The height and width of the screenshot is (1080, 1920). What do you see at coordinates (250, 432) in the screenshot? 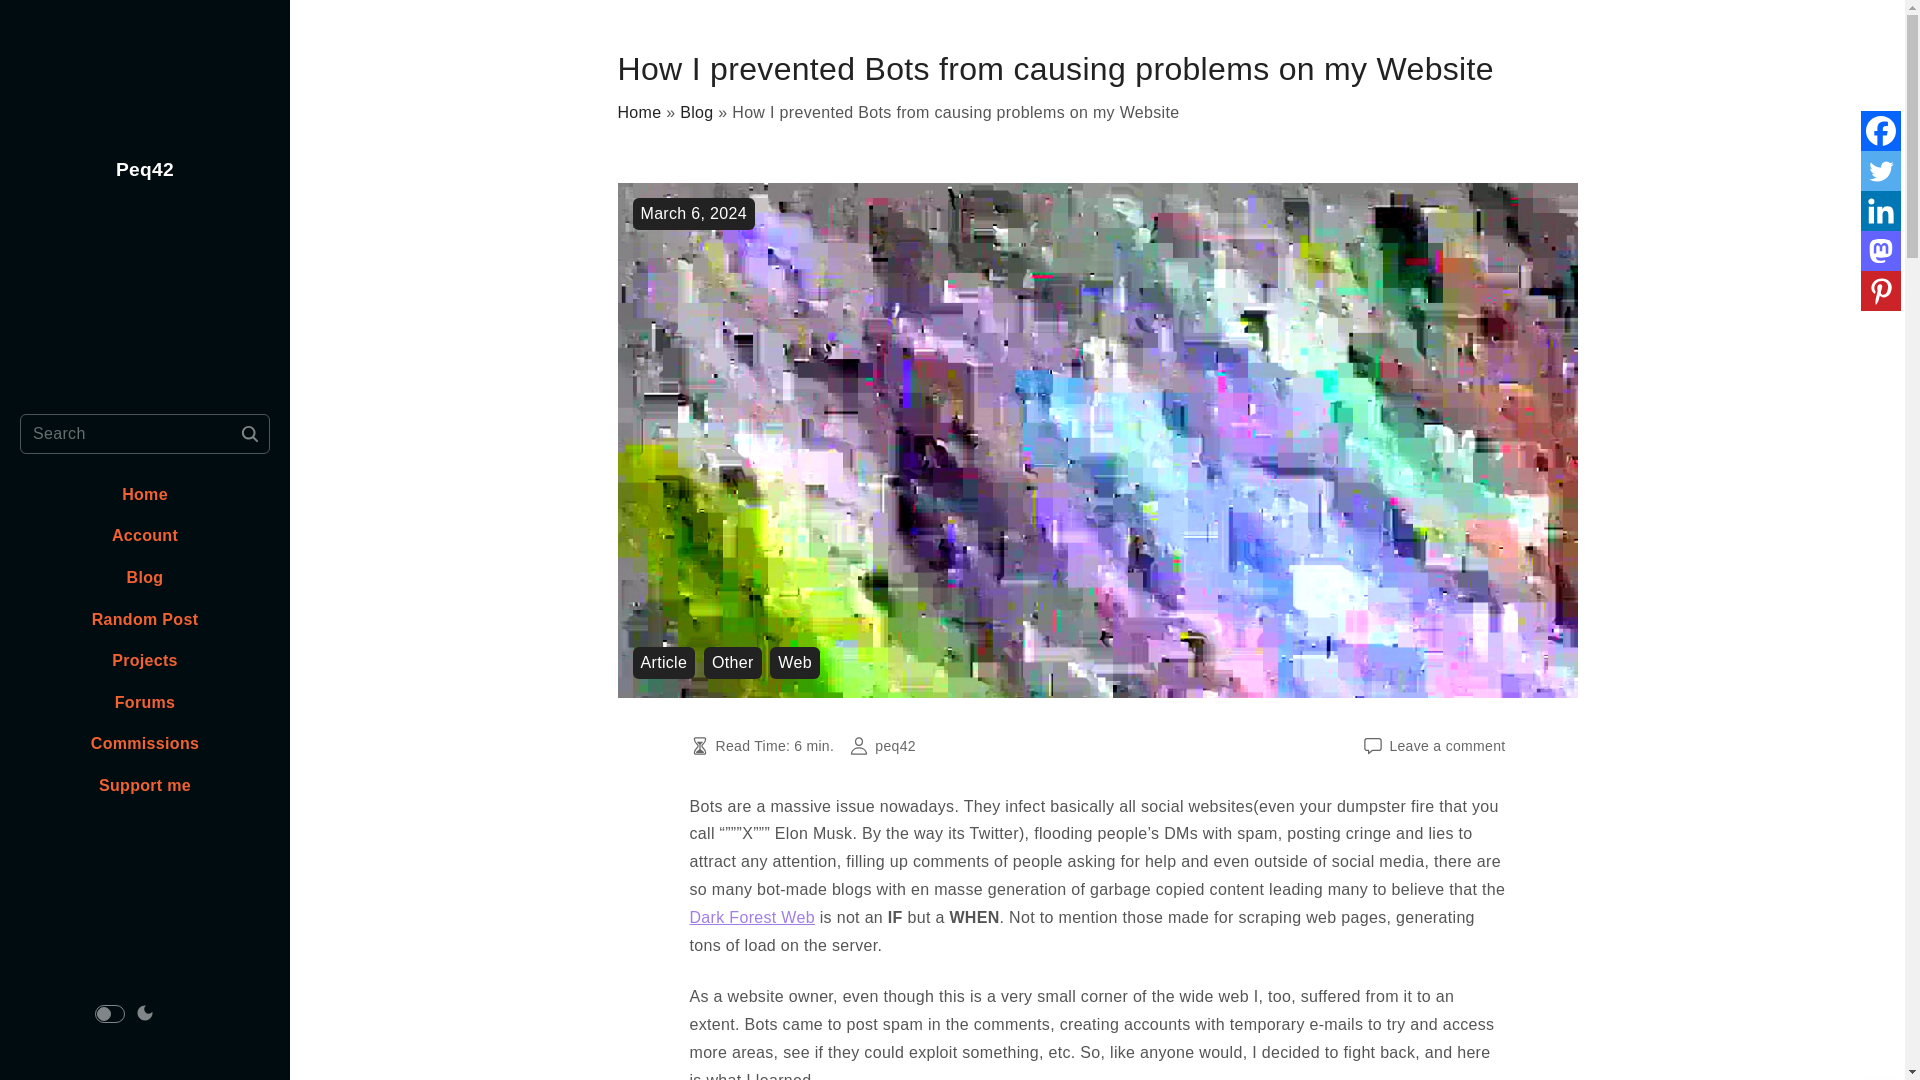
I see `Search` at bounding box center [250, 432].